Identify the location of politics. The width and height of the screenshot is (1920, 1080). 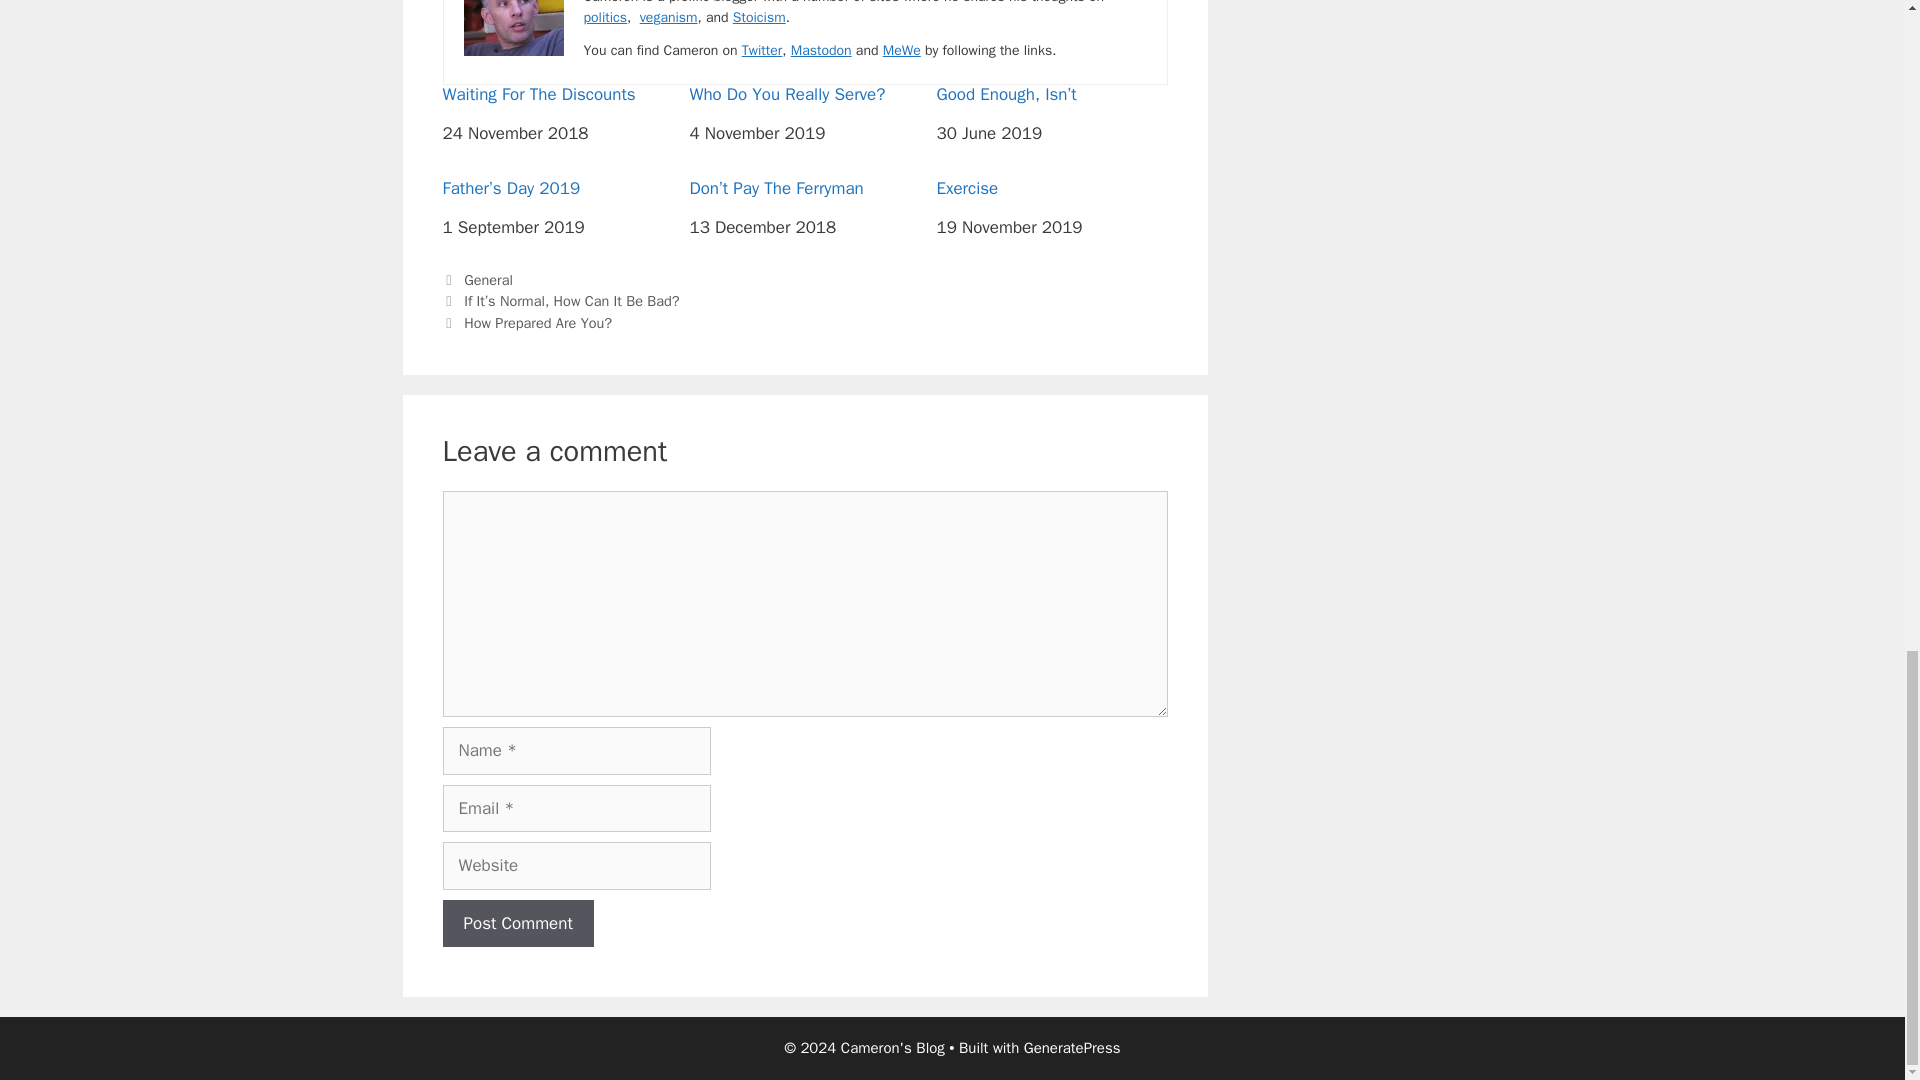
(605, 16).